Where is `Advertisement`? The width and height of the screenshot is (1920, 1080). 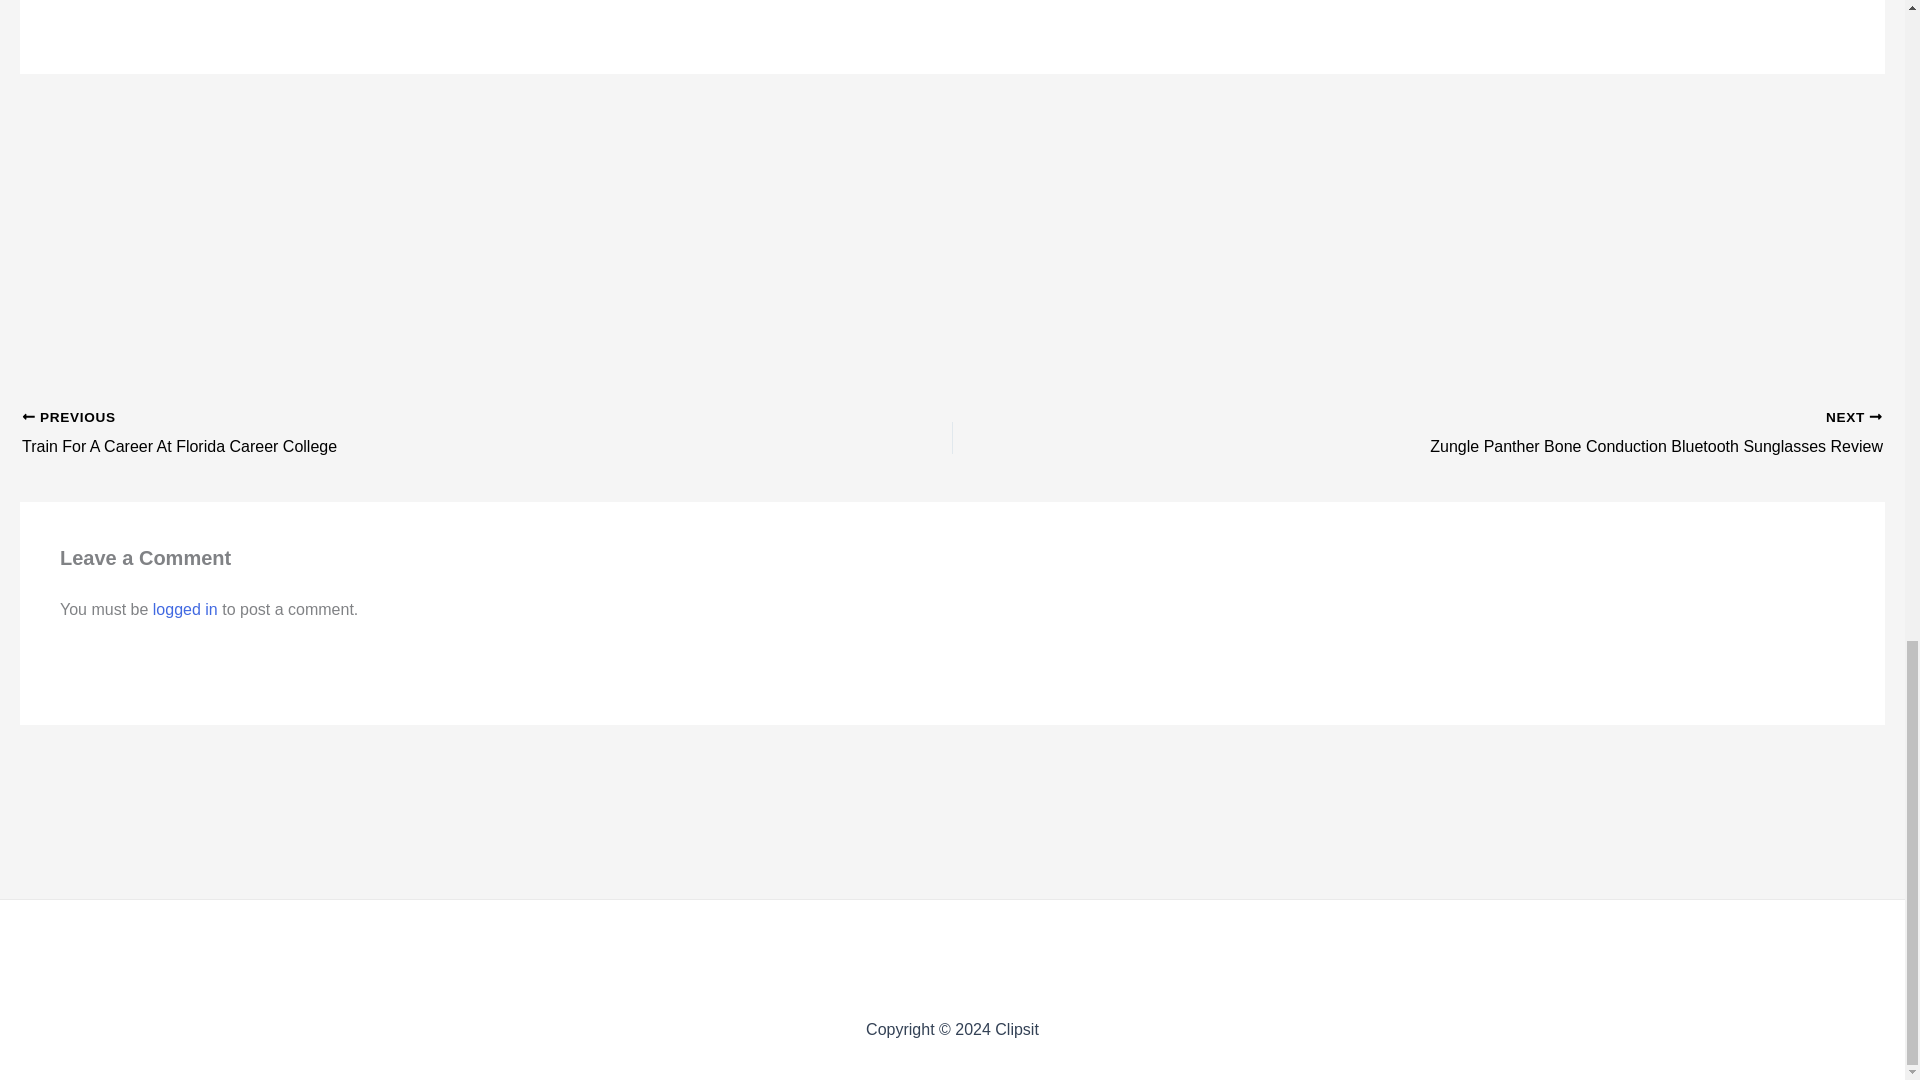 Advertisement is located at coordinates (951, 960).